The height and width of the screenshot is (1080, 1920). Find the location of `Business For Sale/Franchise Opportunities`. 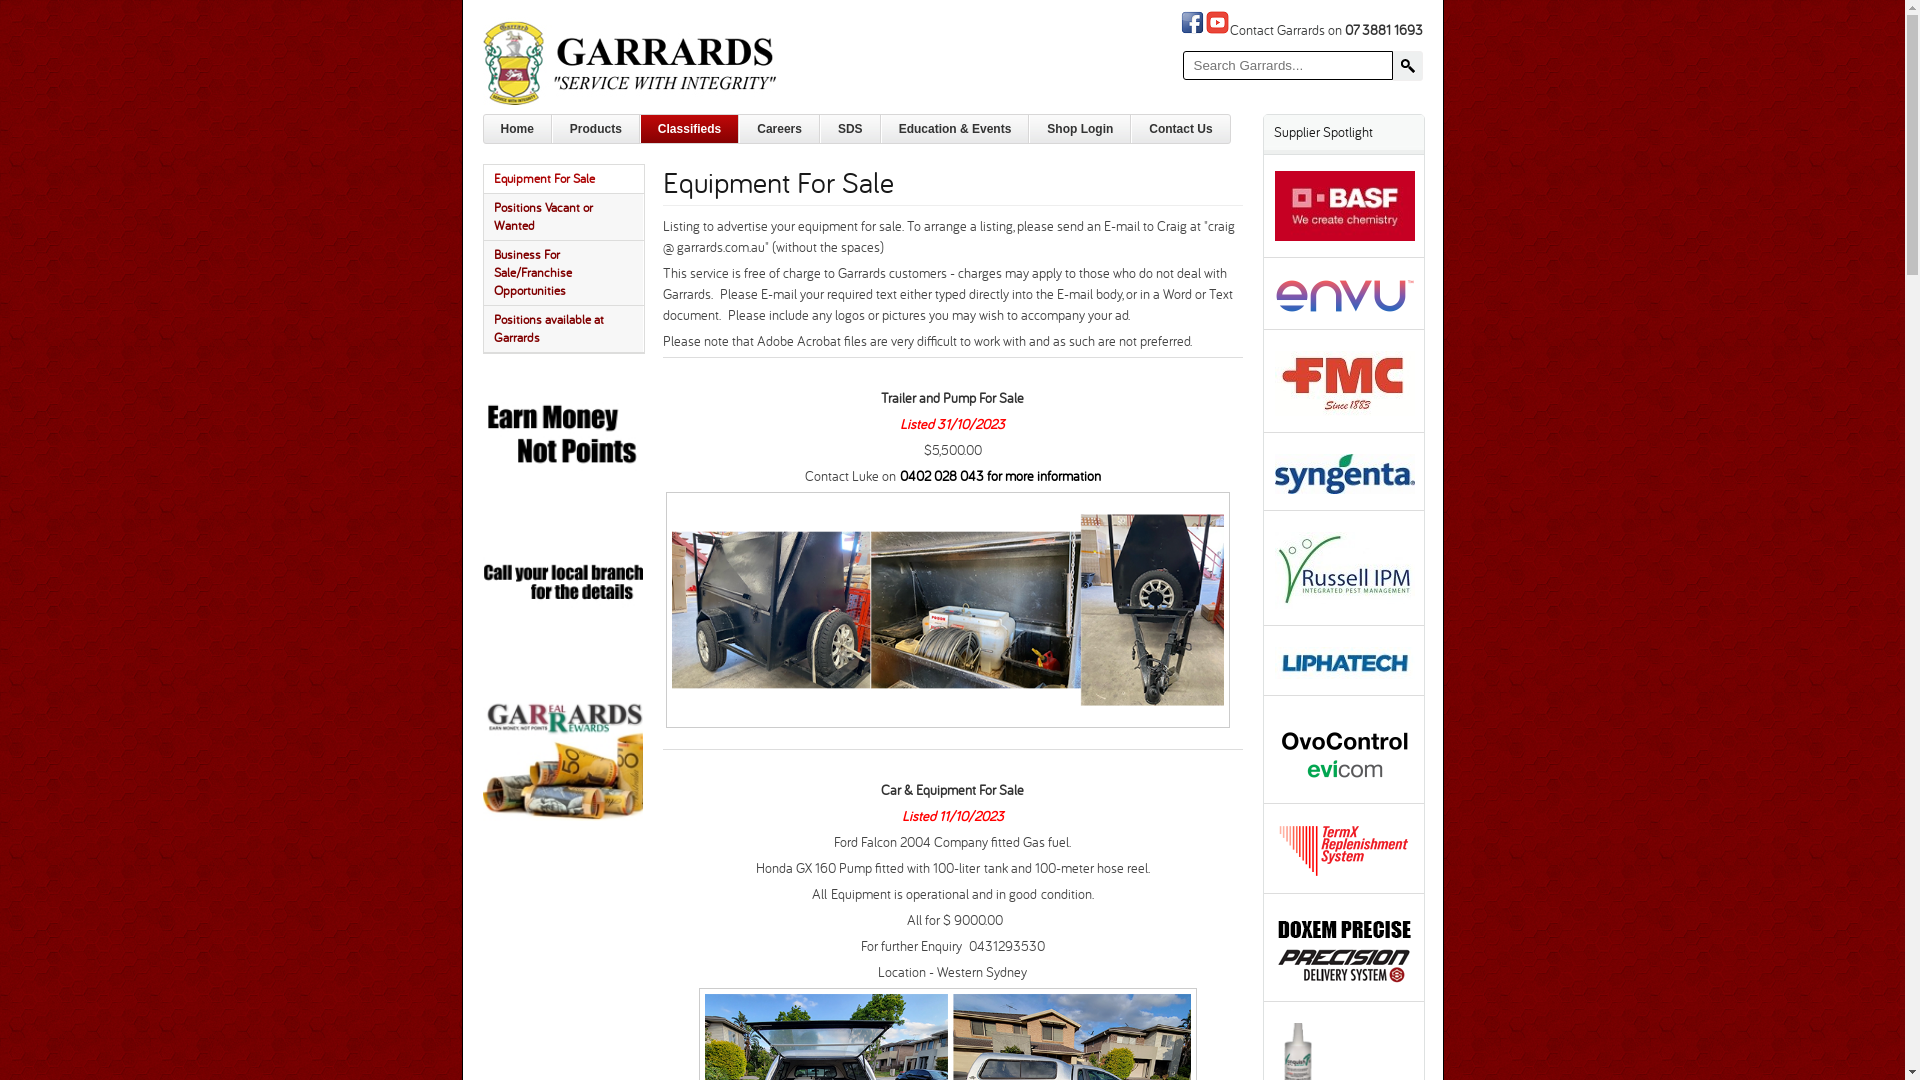

Business For Sale/Franchise Opportunities is located at coordinates (564, 273).